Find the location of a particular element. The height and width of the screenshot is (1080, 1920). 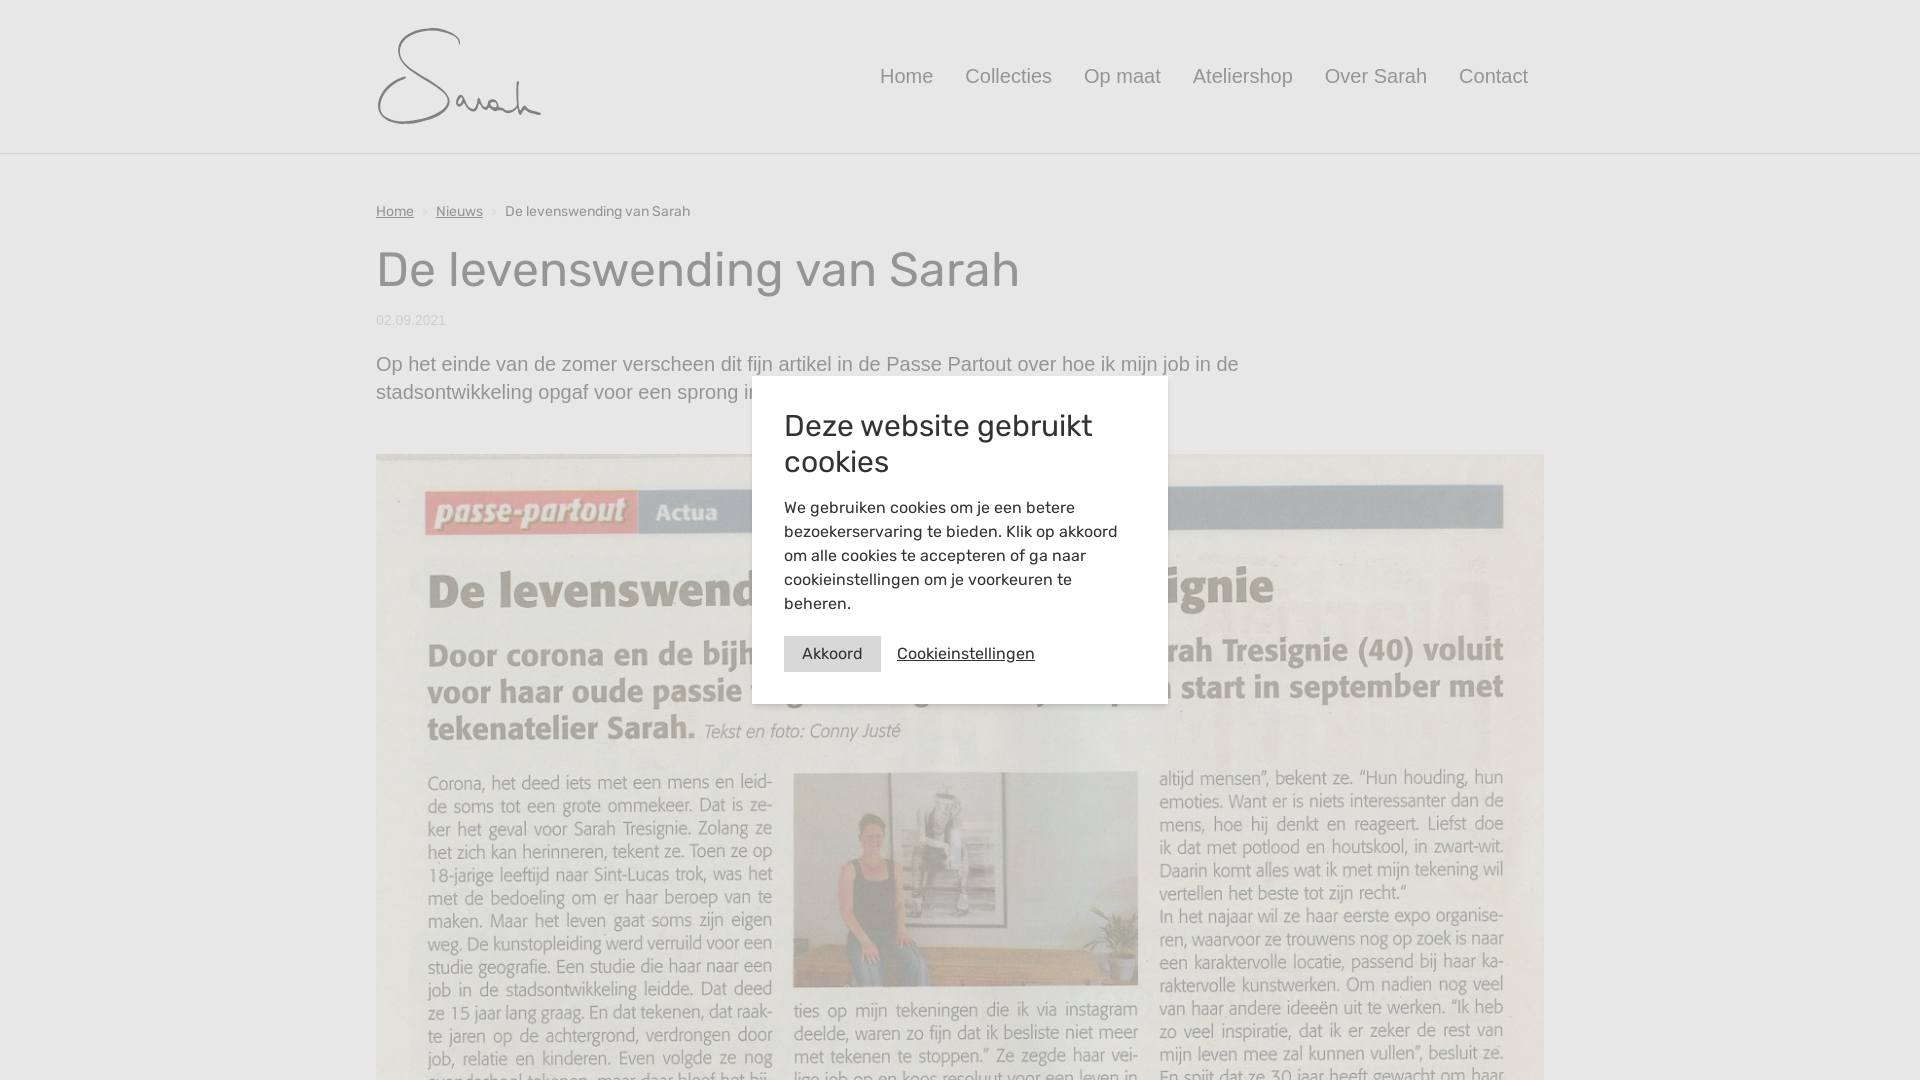

Home is located at coordinates (906, 76).